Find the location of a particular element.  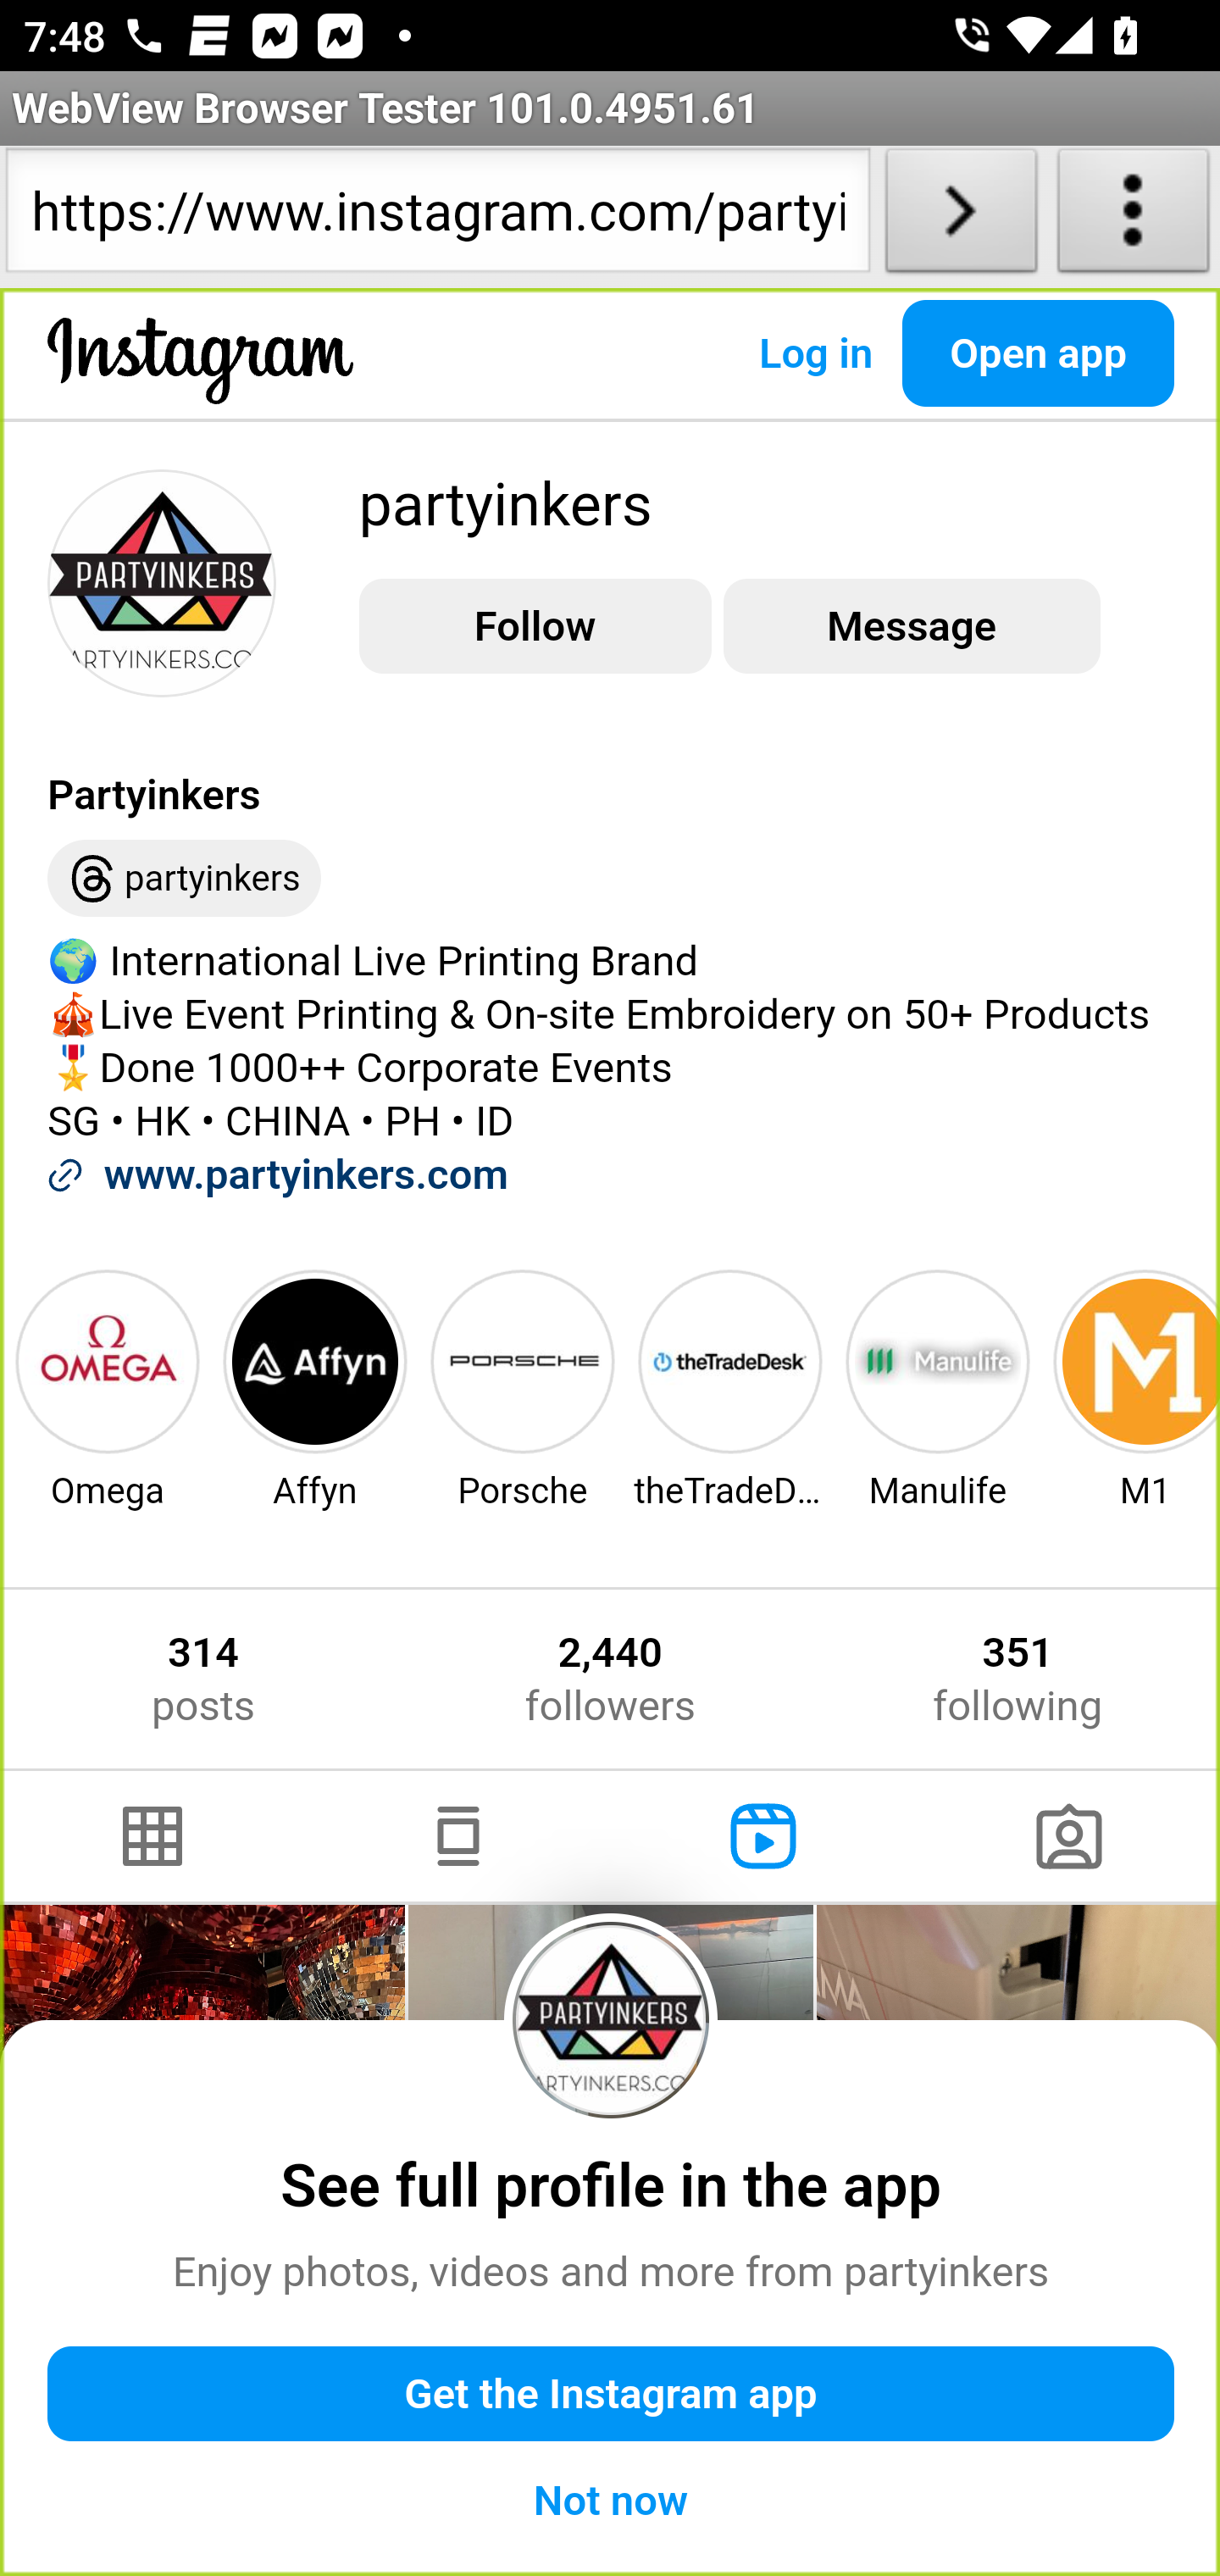

About WebView is located at coordinates (1134, 217).